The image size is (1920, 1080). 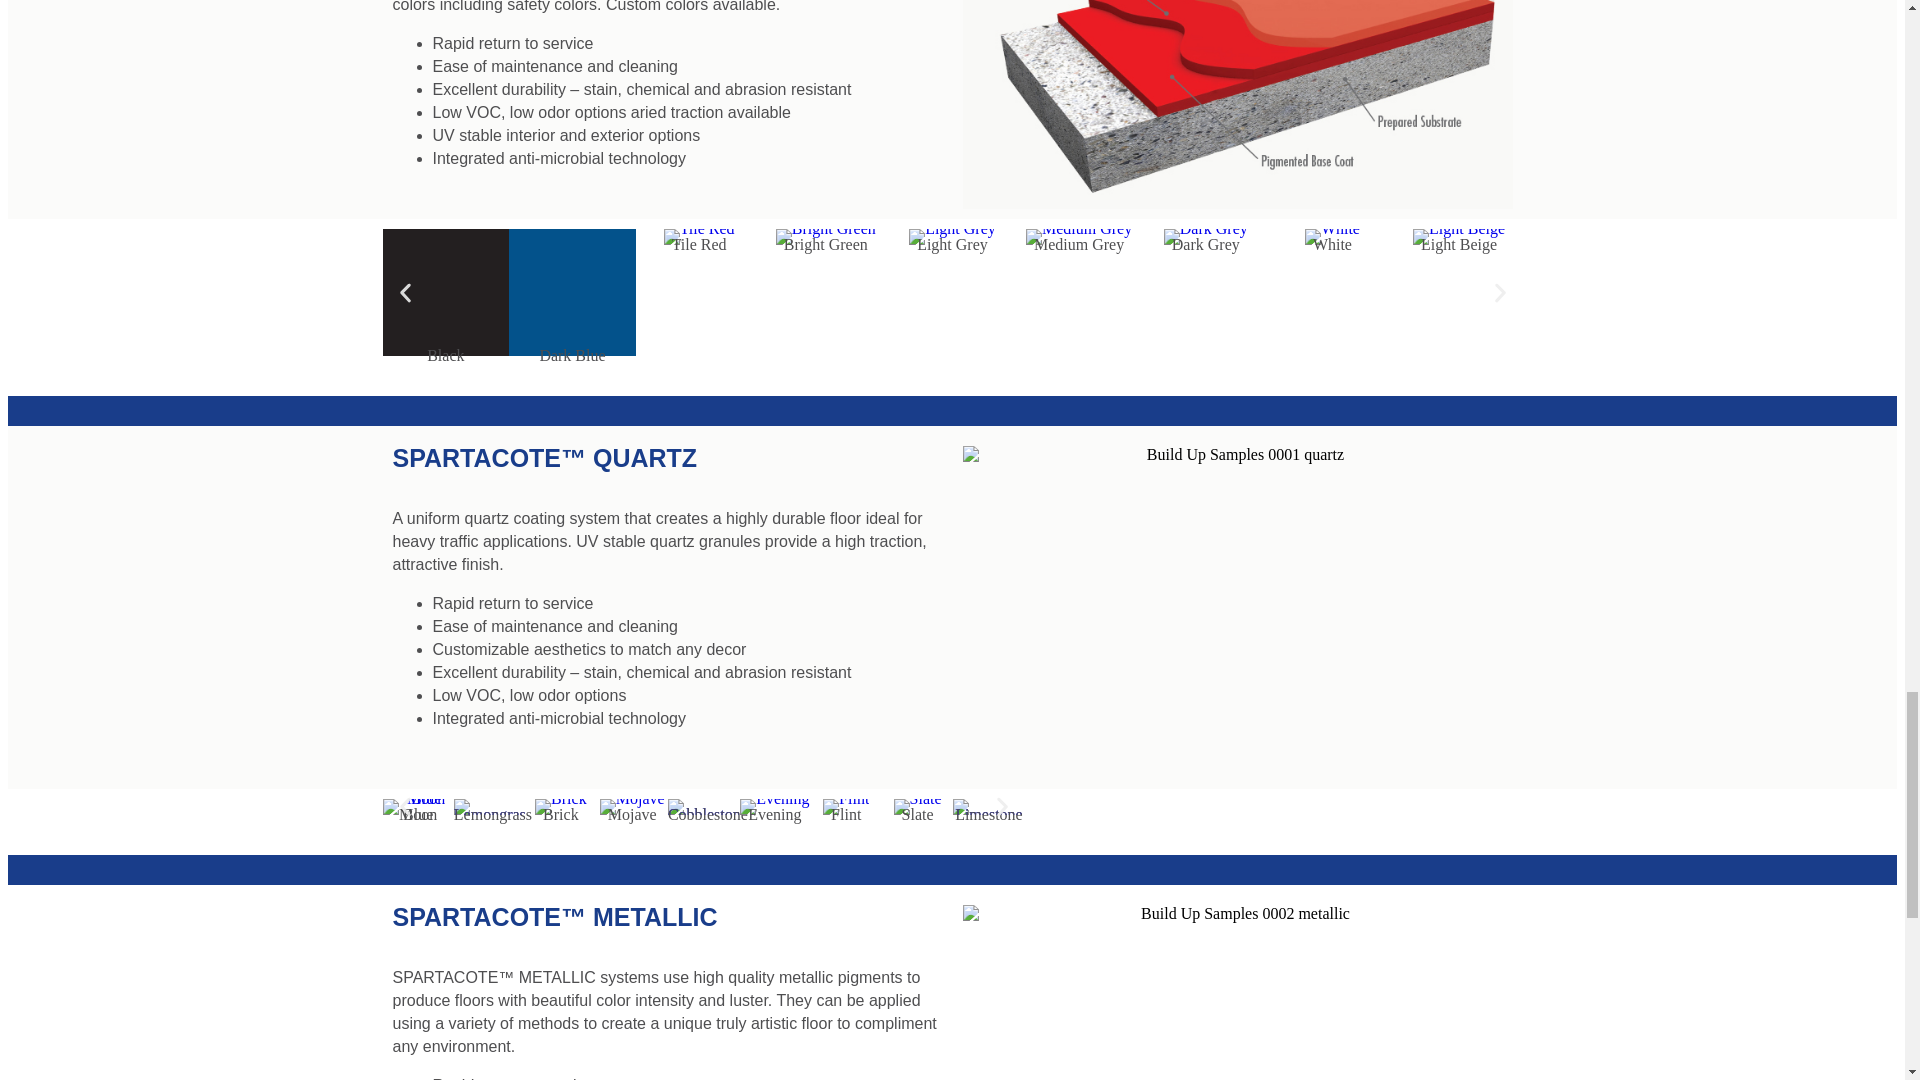 What do you see at coordinates (1332, 236) in the screenshot?
I see `White` at bounding box center [1332, 236].